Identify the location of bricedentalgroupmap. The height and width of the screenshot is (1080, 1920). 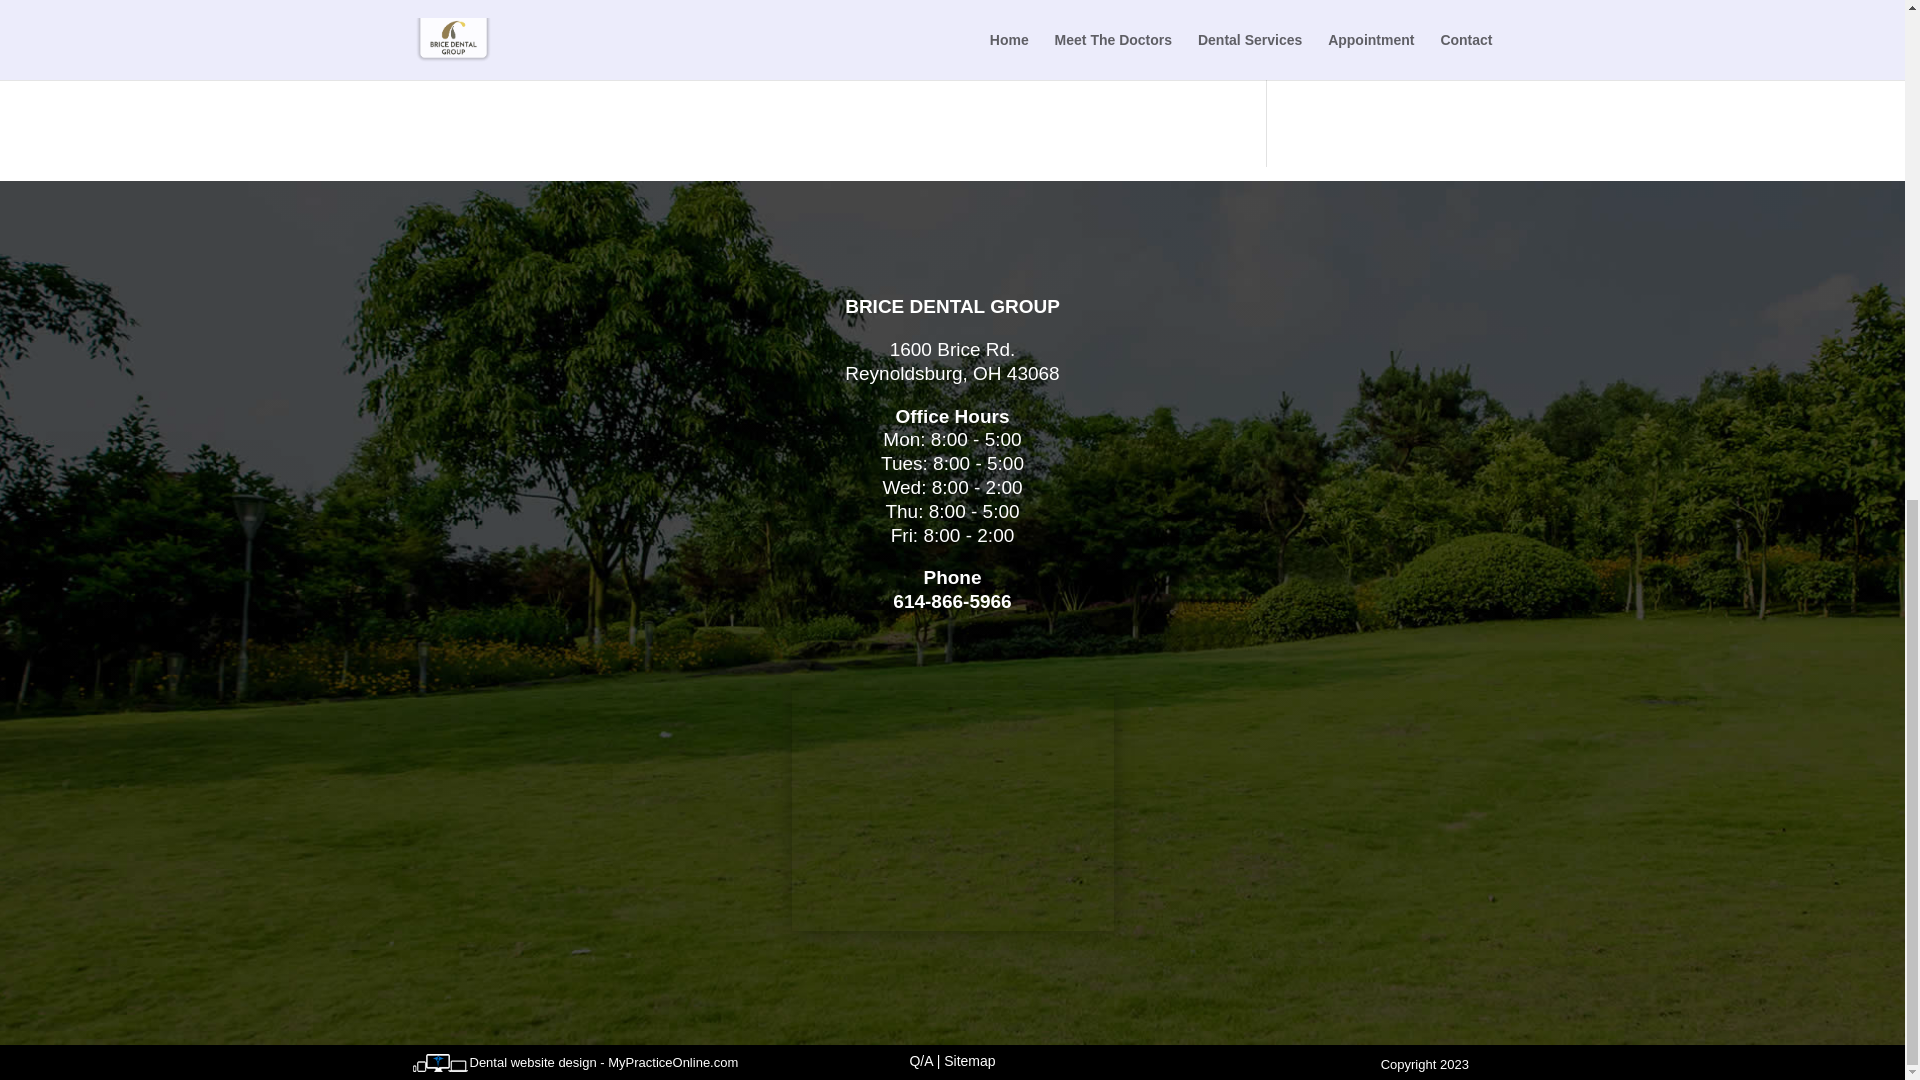
(952, 810).